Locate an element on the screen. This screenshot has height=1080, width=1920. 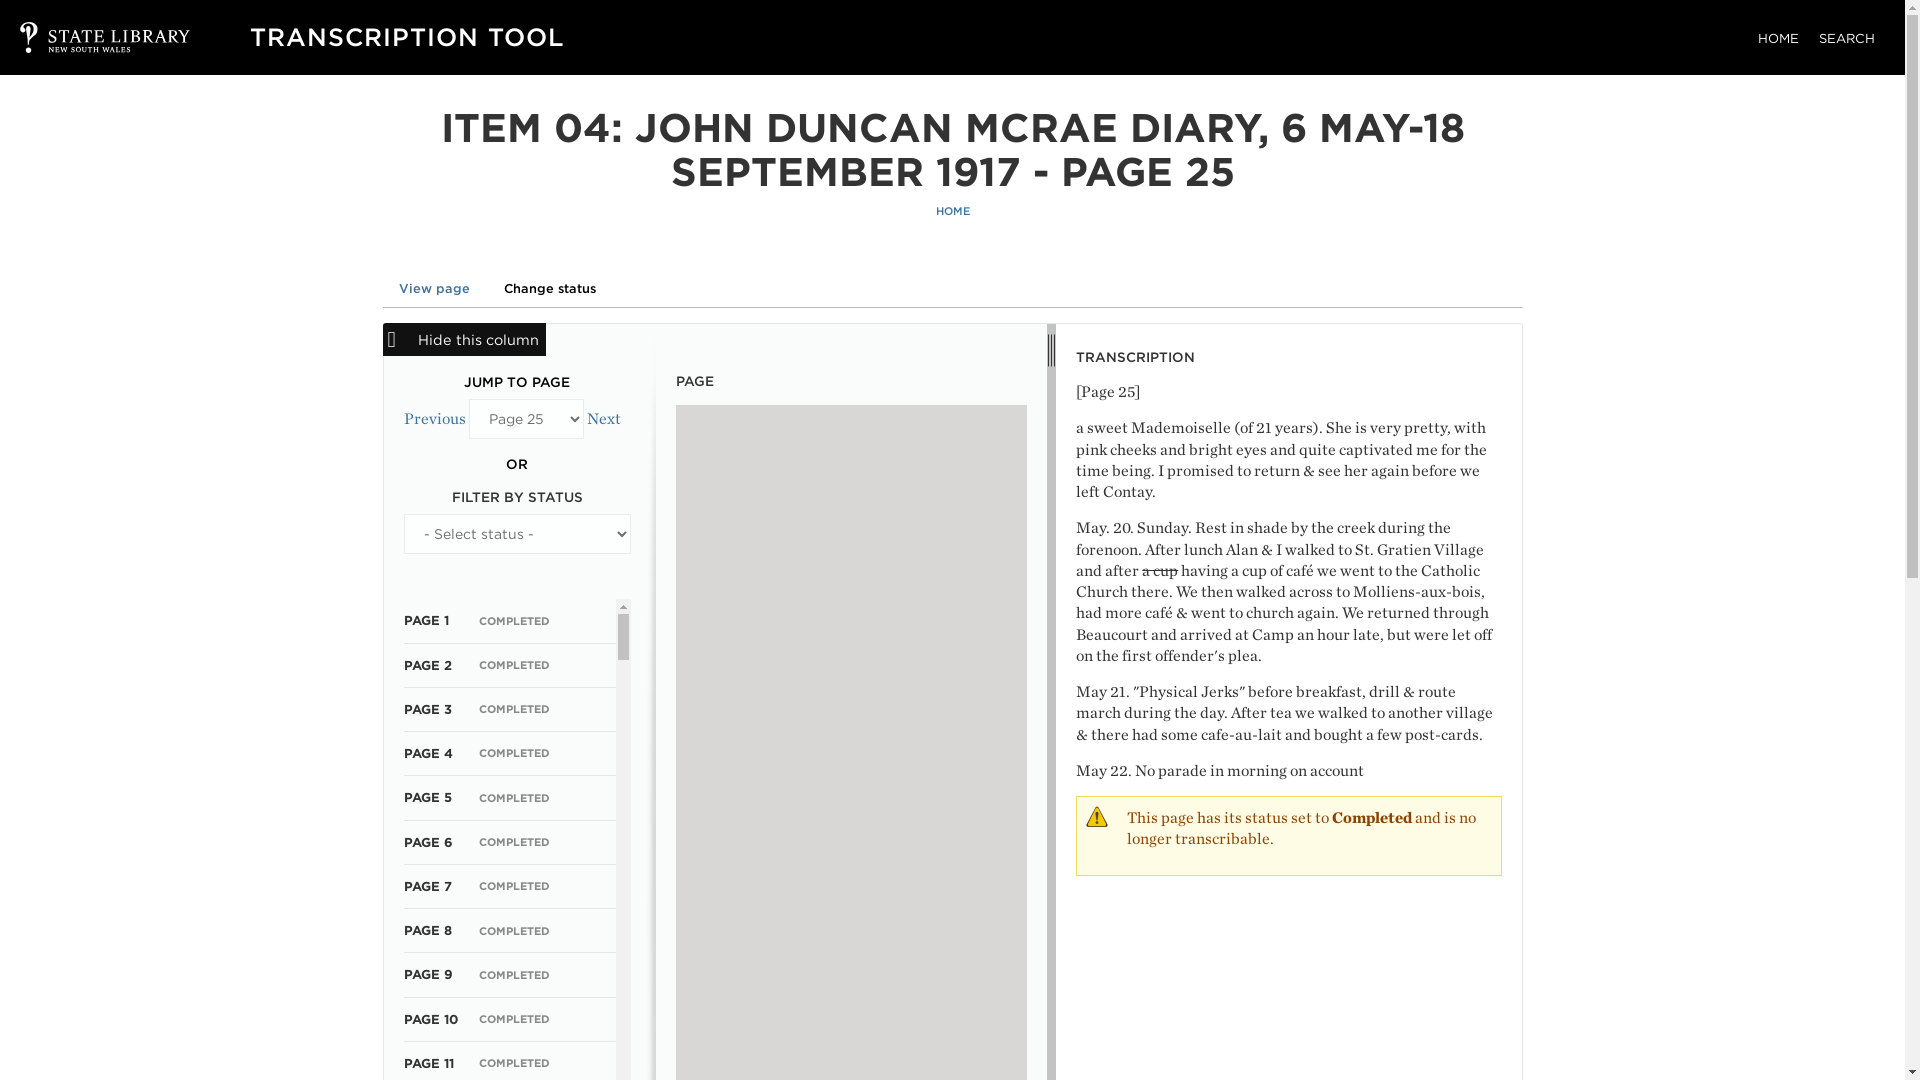
SEARCH is located at coordinates (1846, 38).